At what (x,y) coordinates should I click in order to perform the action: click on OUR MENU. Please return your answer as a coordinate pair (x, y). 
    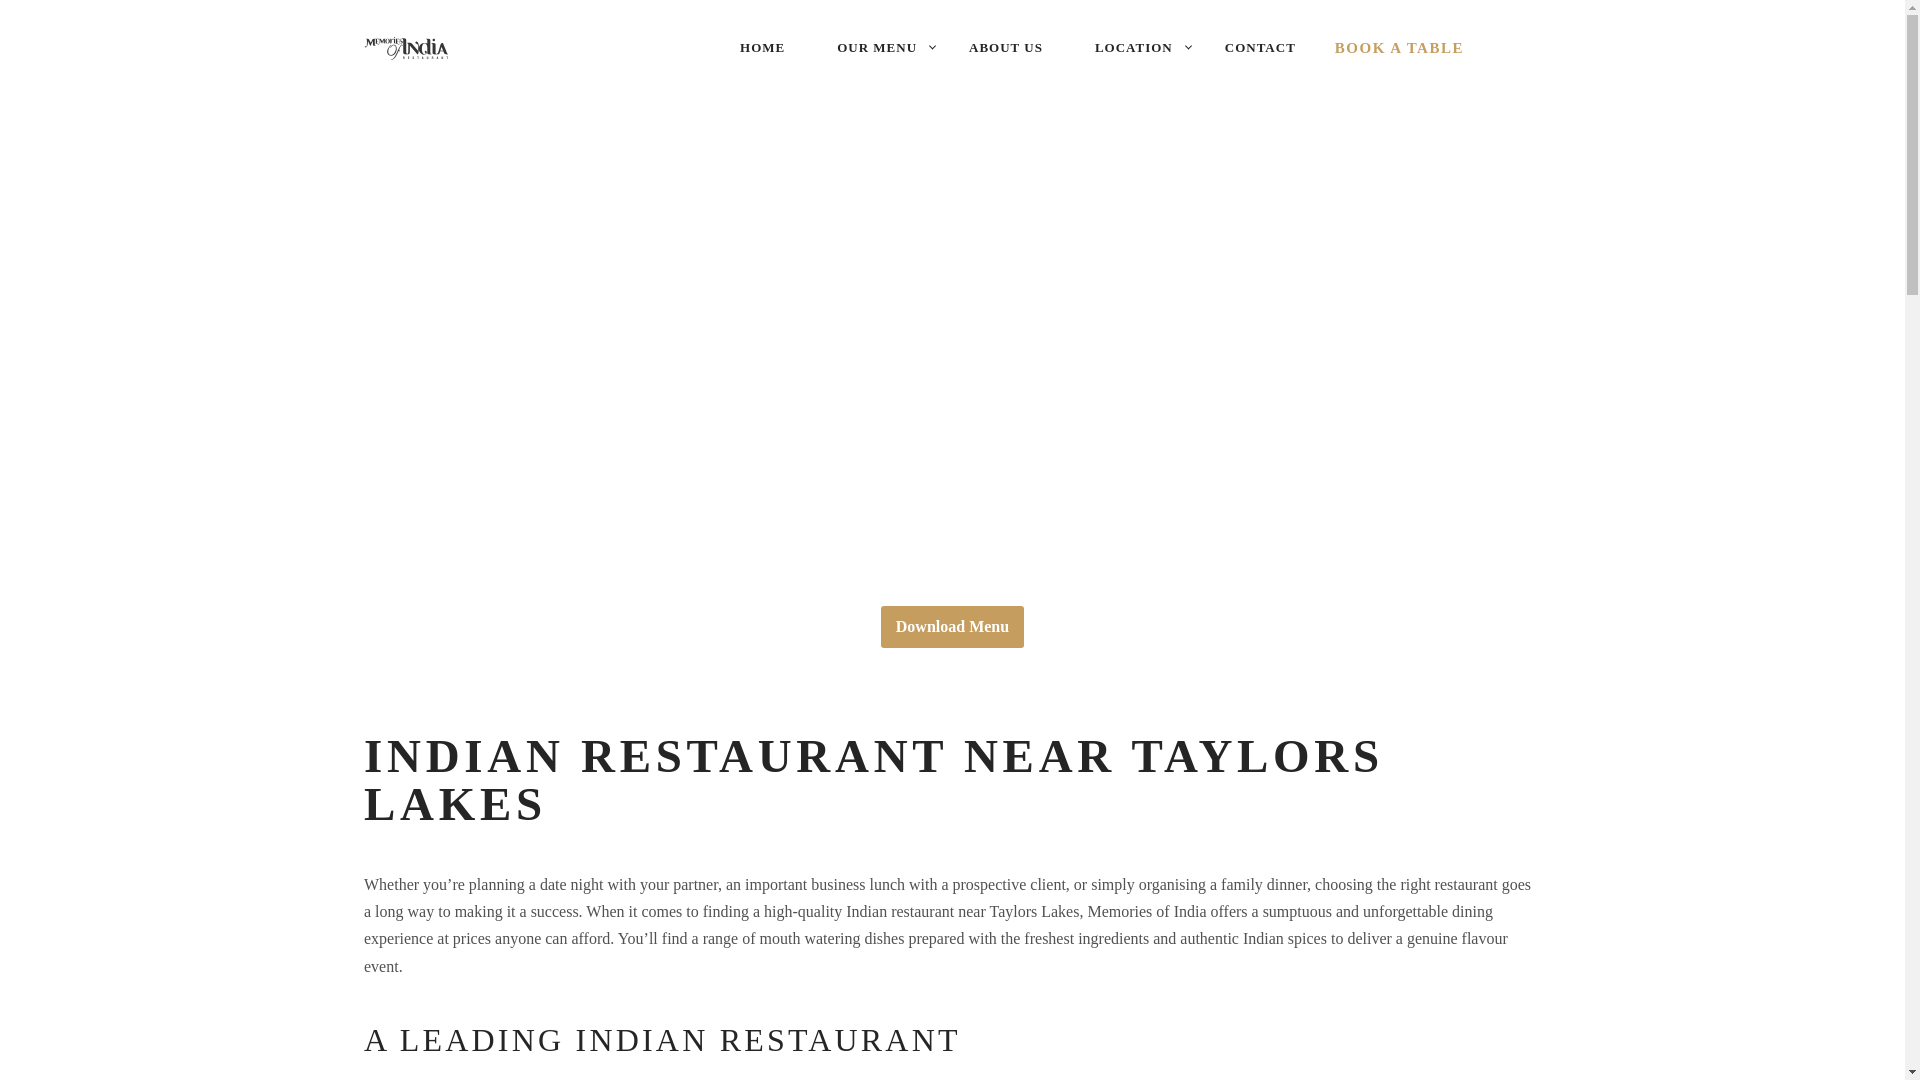
    Looking at the image, I should click on (877, 48).